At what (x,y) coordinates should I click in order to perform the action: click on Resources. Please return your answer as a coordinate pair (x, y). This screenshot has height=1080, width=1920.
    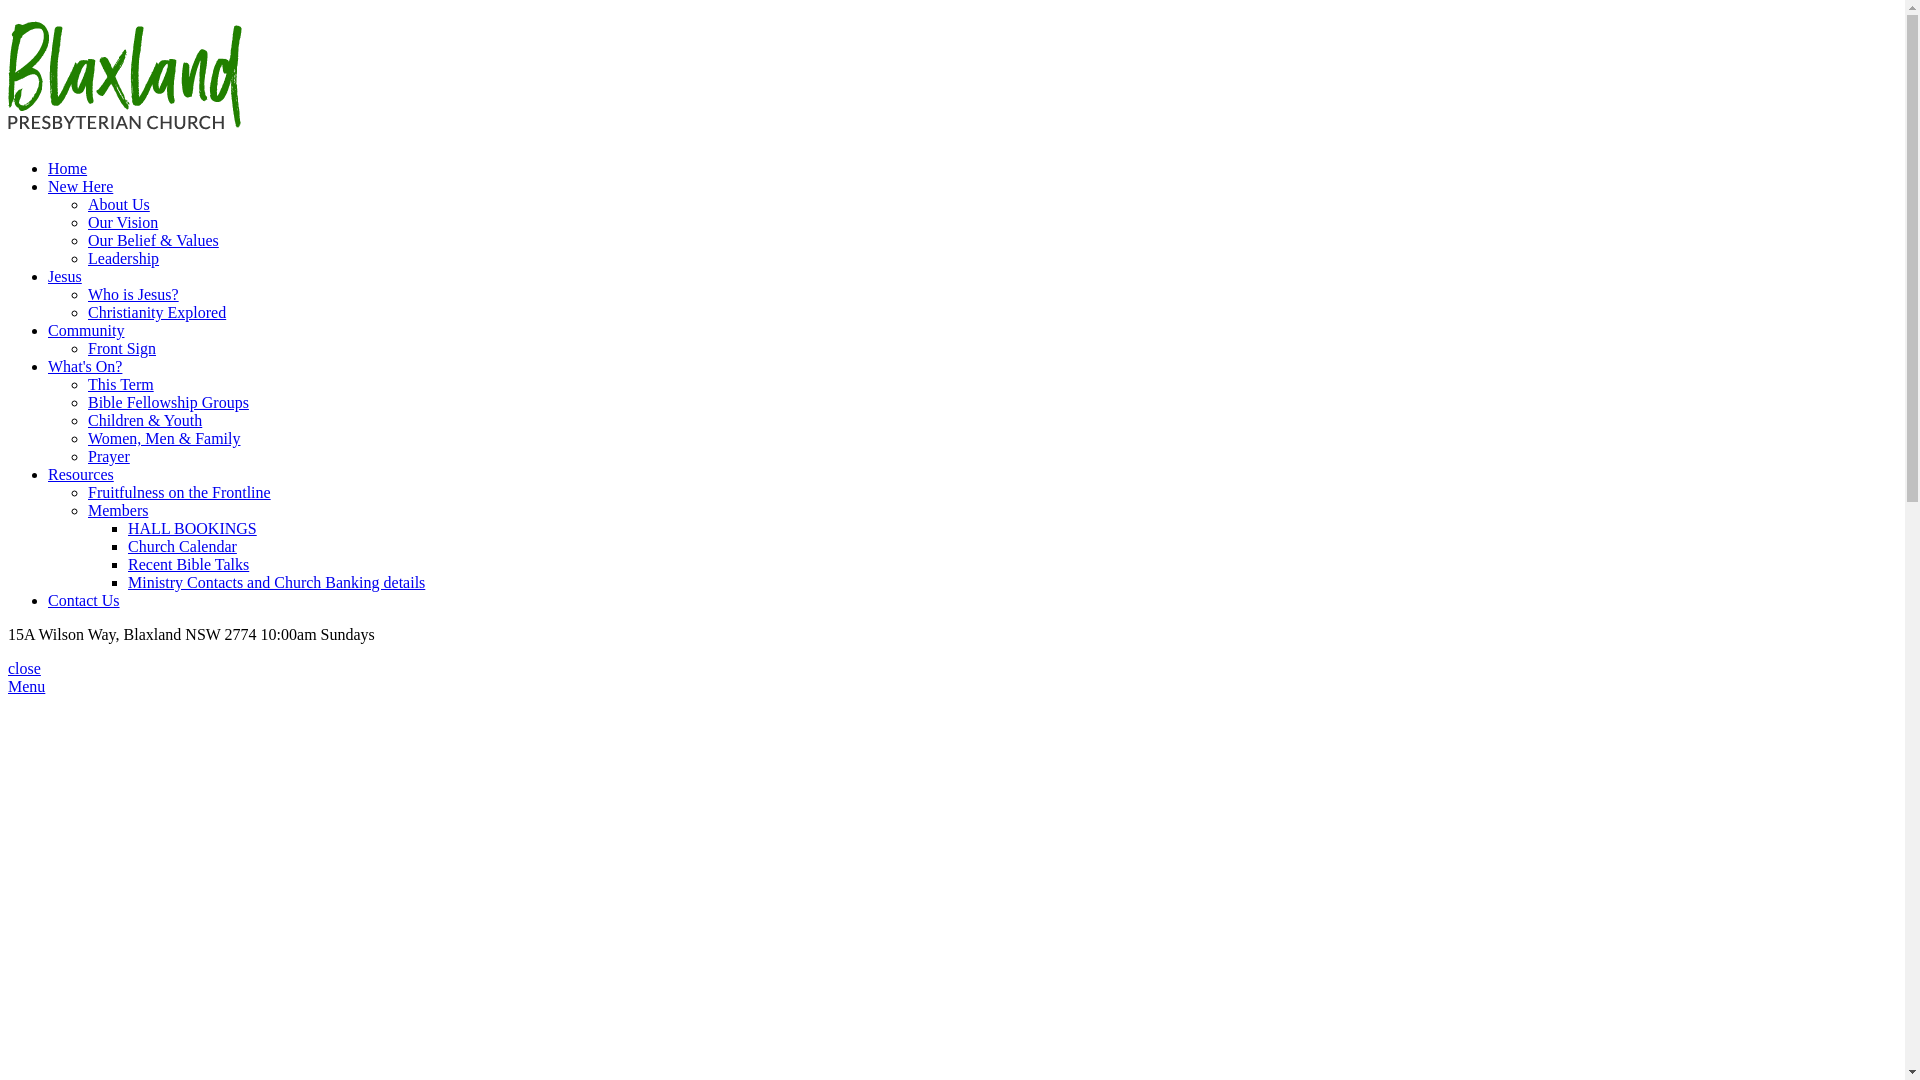
    Looking at the image, I should click on (81, 474).